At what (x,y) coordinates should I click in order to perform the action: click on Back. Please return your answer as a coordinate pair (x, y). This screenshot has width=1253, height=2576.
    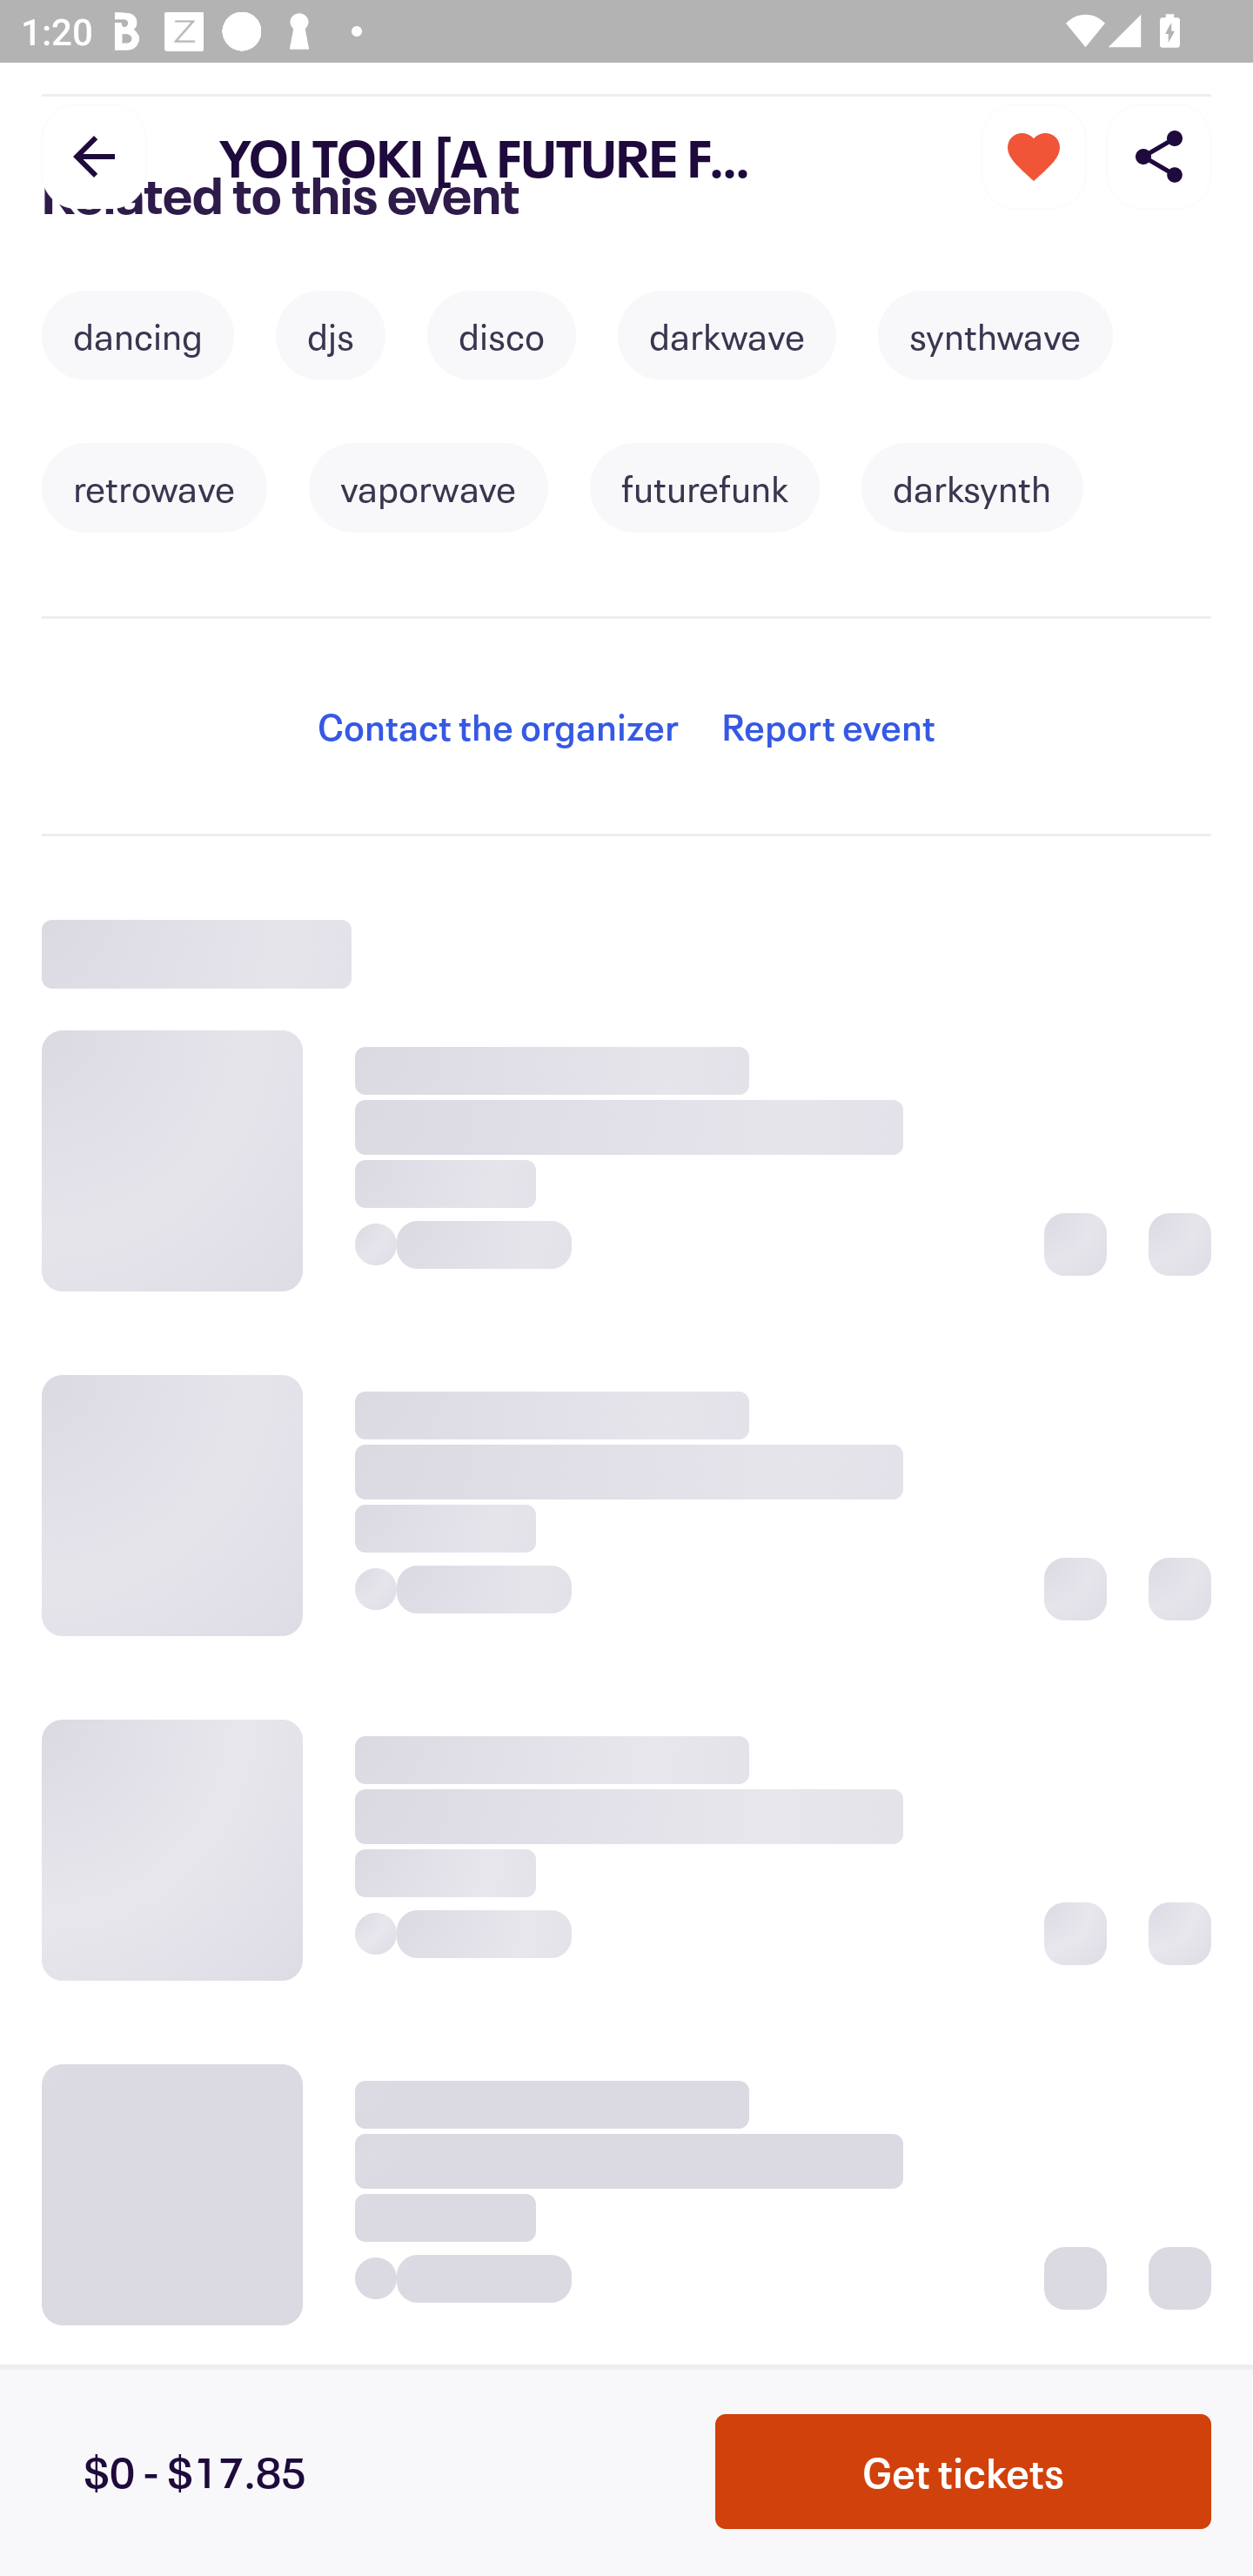
    Looking at the image, I should click on (94, 155).